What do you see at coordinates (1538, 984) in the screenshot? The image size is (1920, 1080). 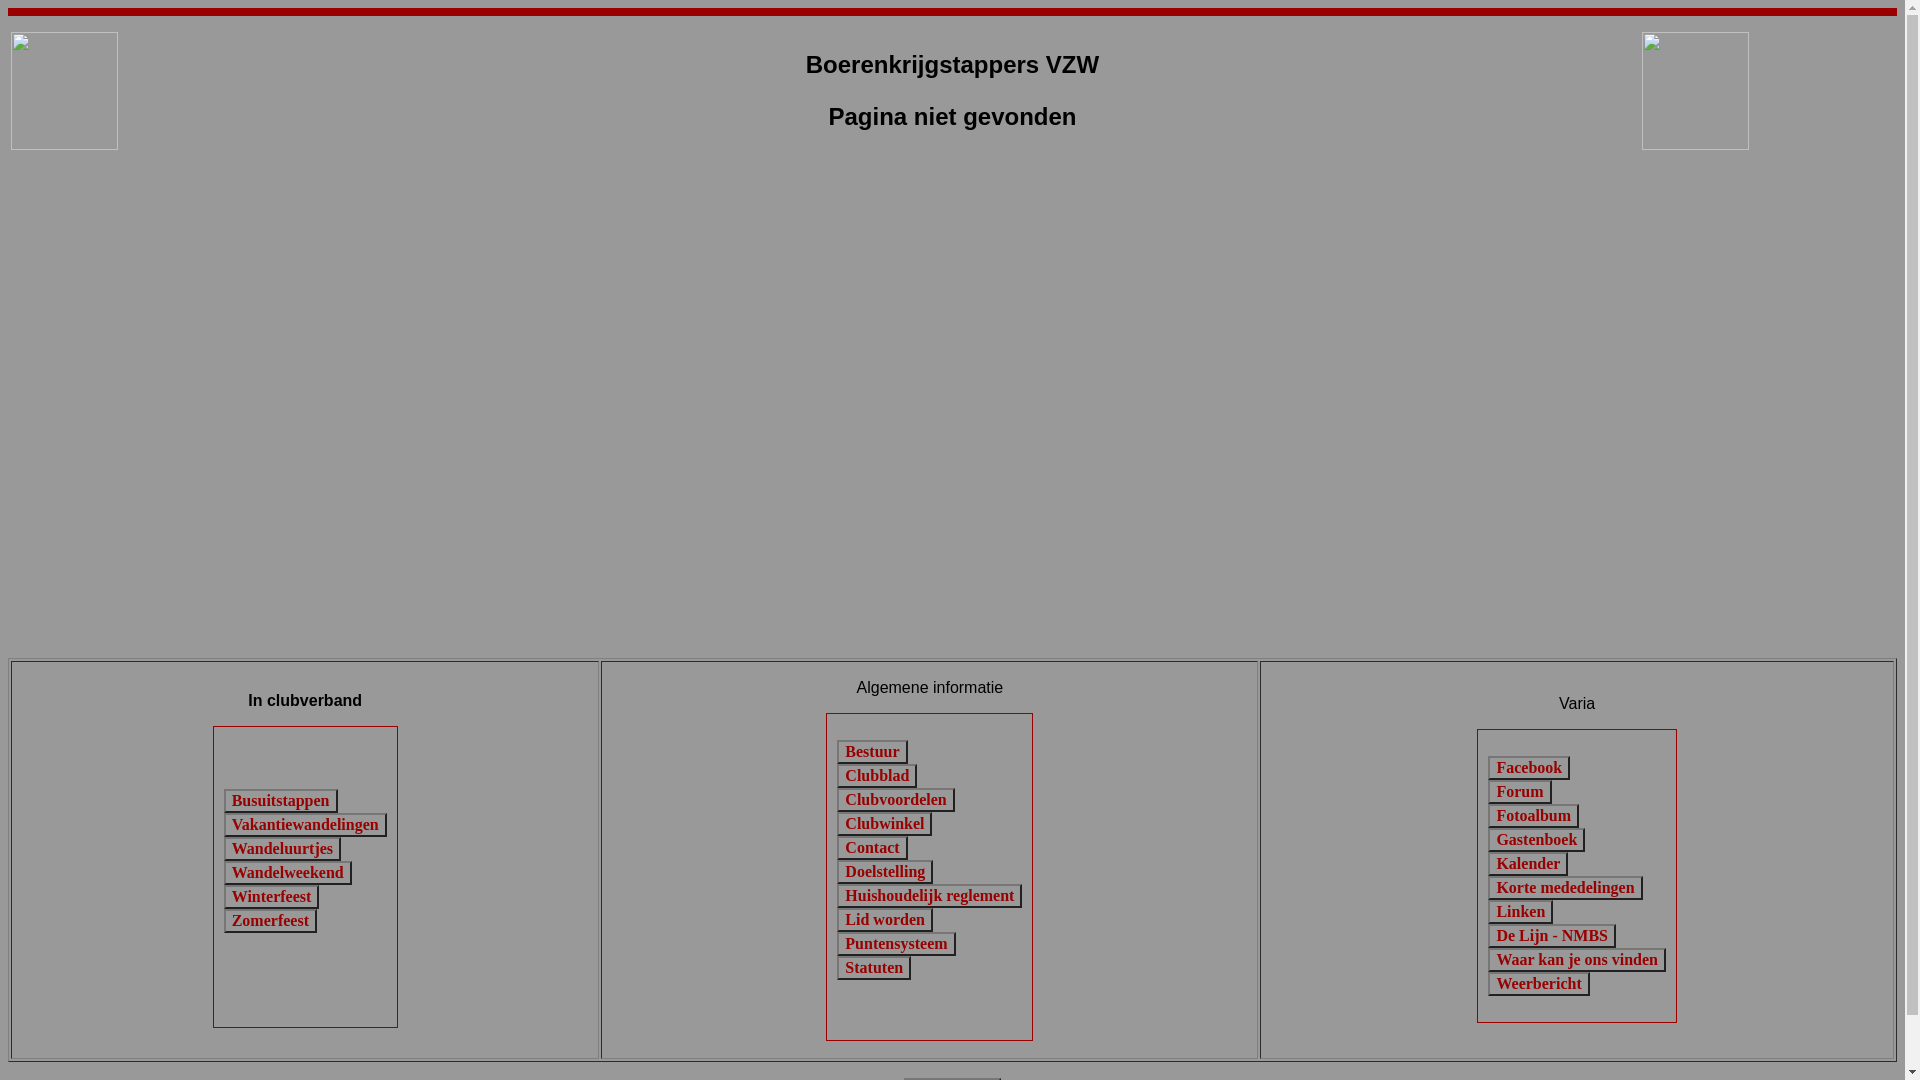 I see `Weerbericht` at bounding box center [1538, 984].